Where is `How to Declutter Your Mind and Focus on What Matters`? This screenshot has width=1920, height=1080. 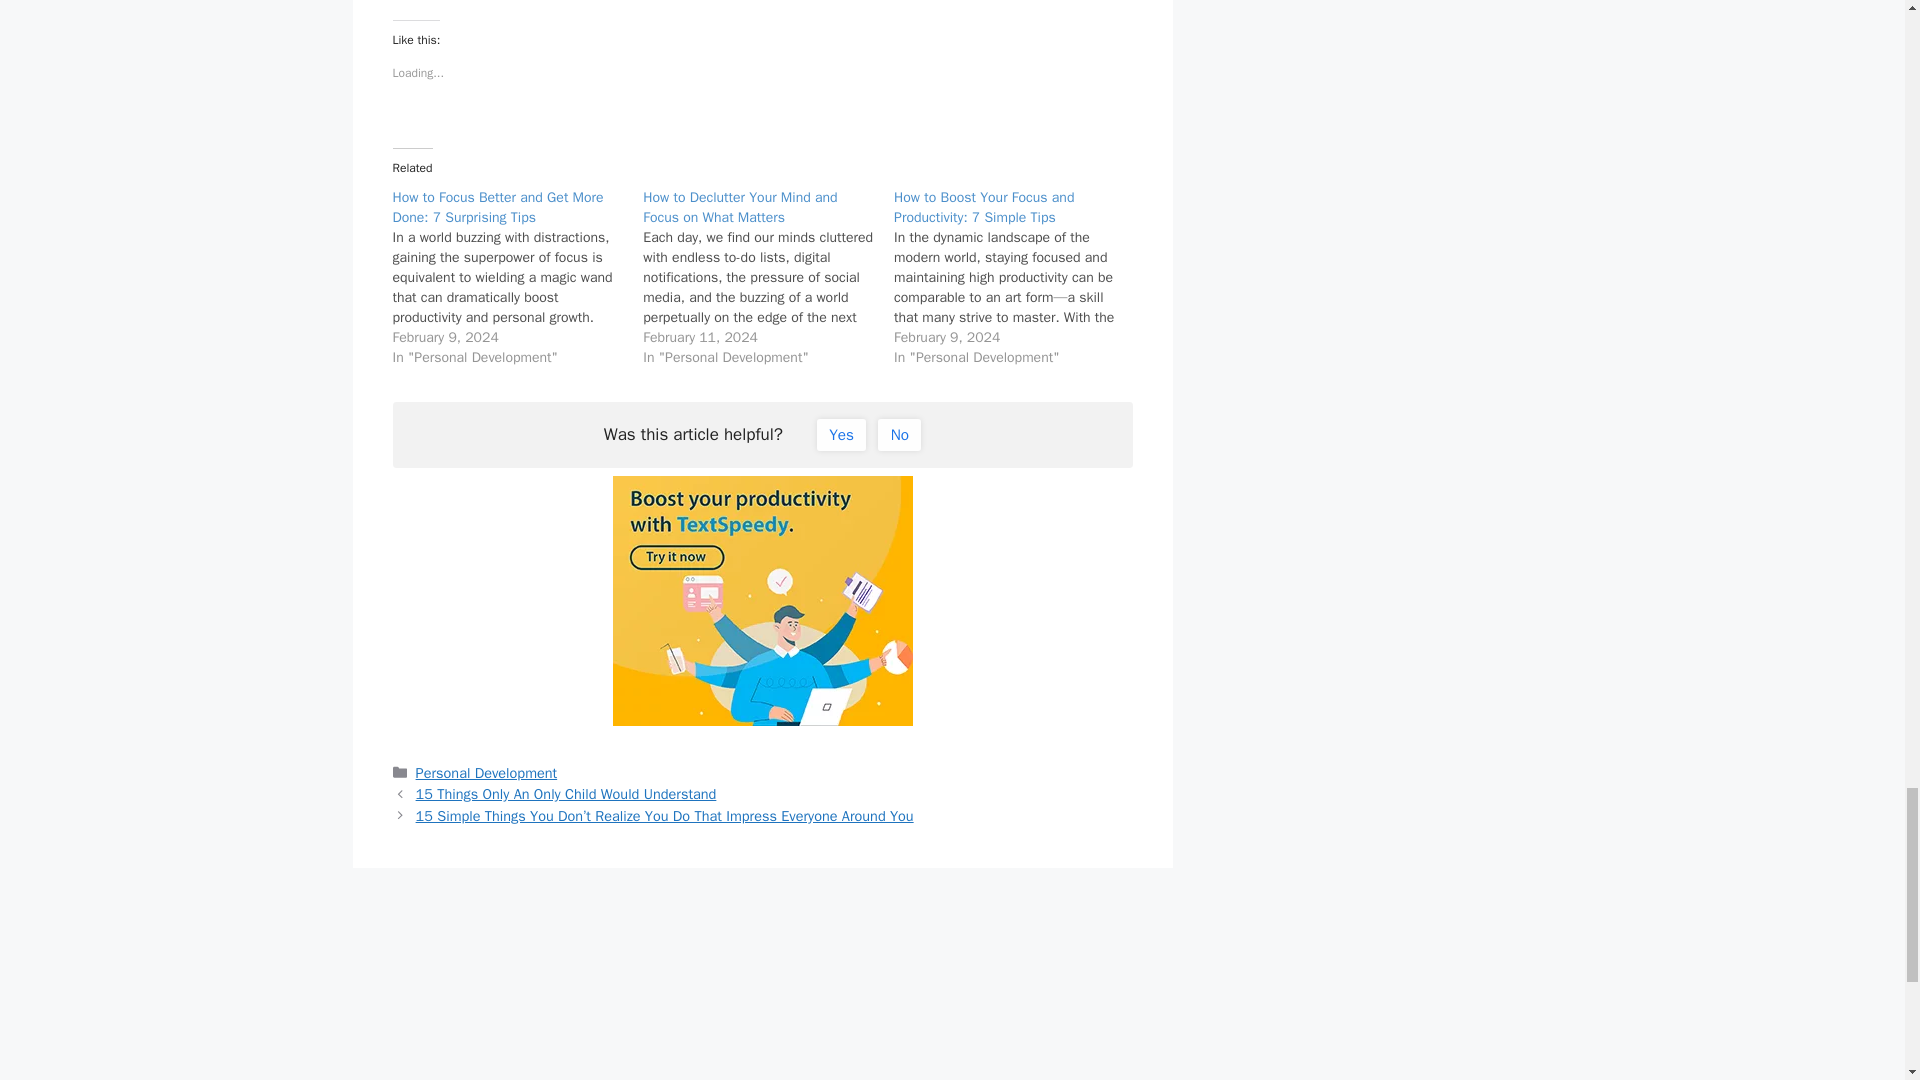 How to Declutter Your Mind and Focus on What Matters is located at coordinates (768, 278).